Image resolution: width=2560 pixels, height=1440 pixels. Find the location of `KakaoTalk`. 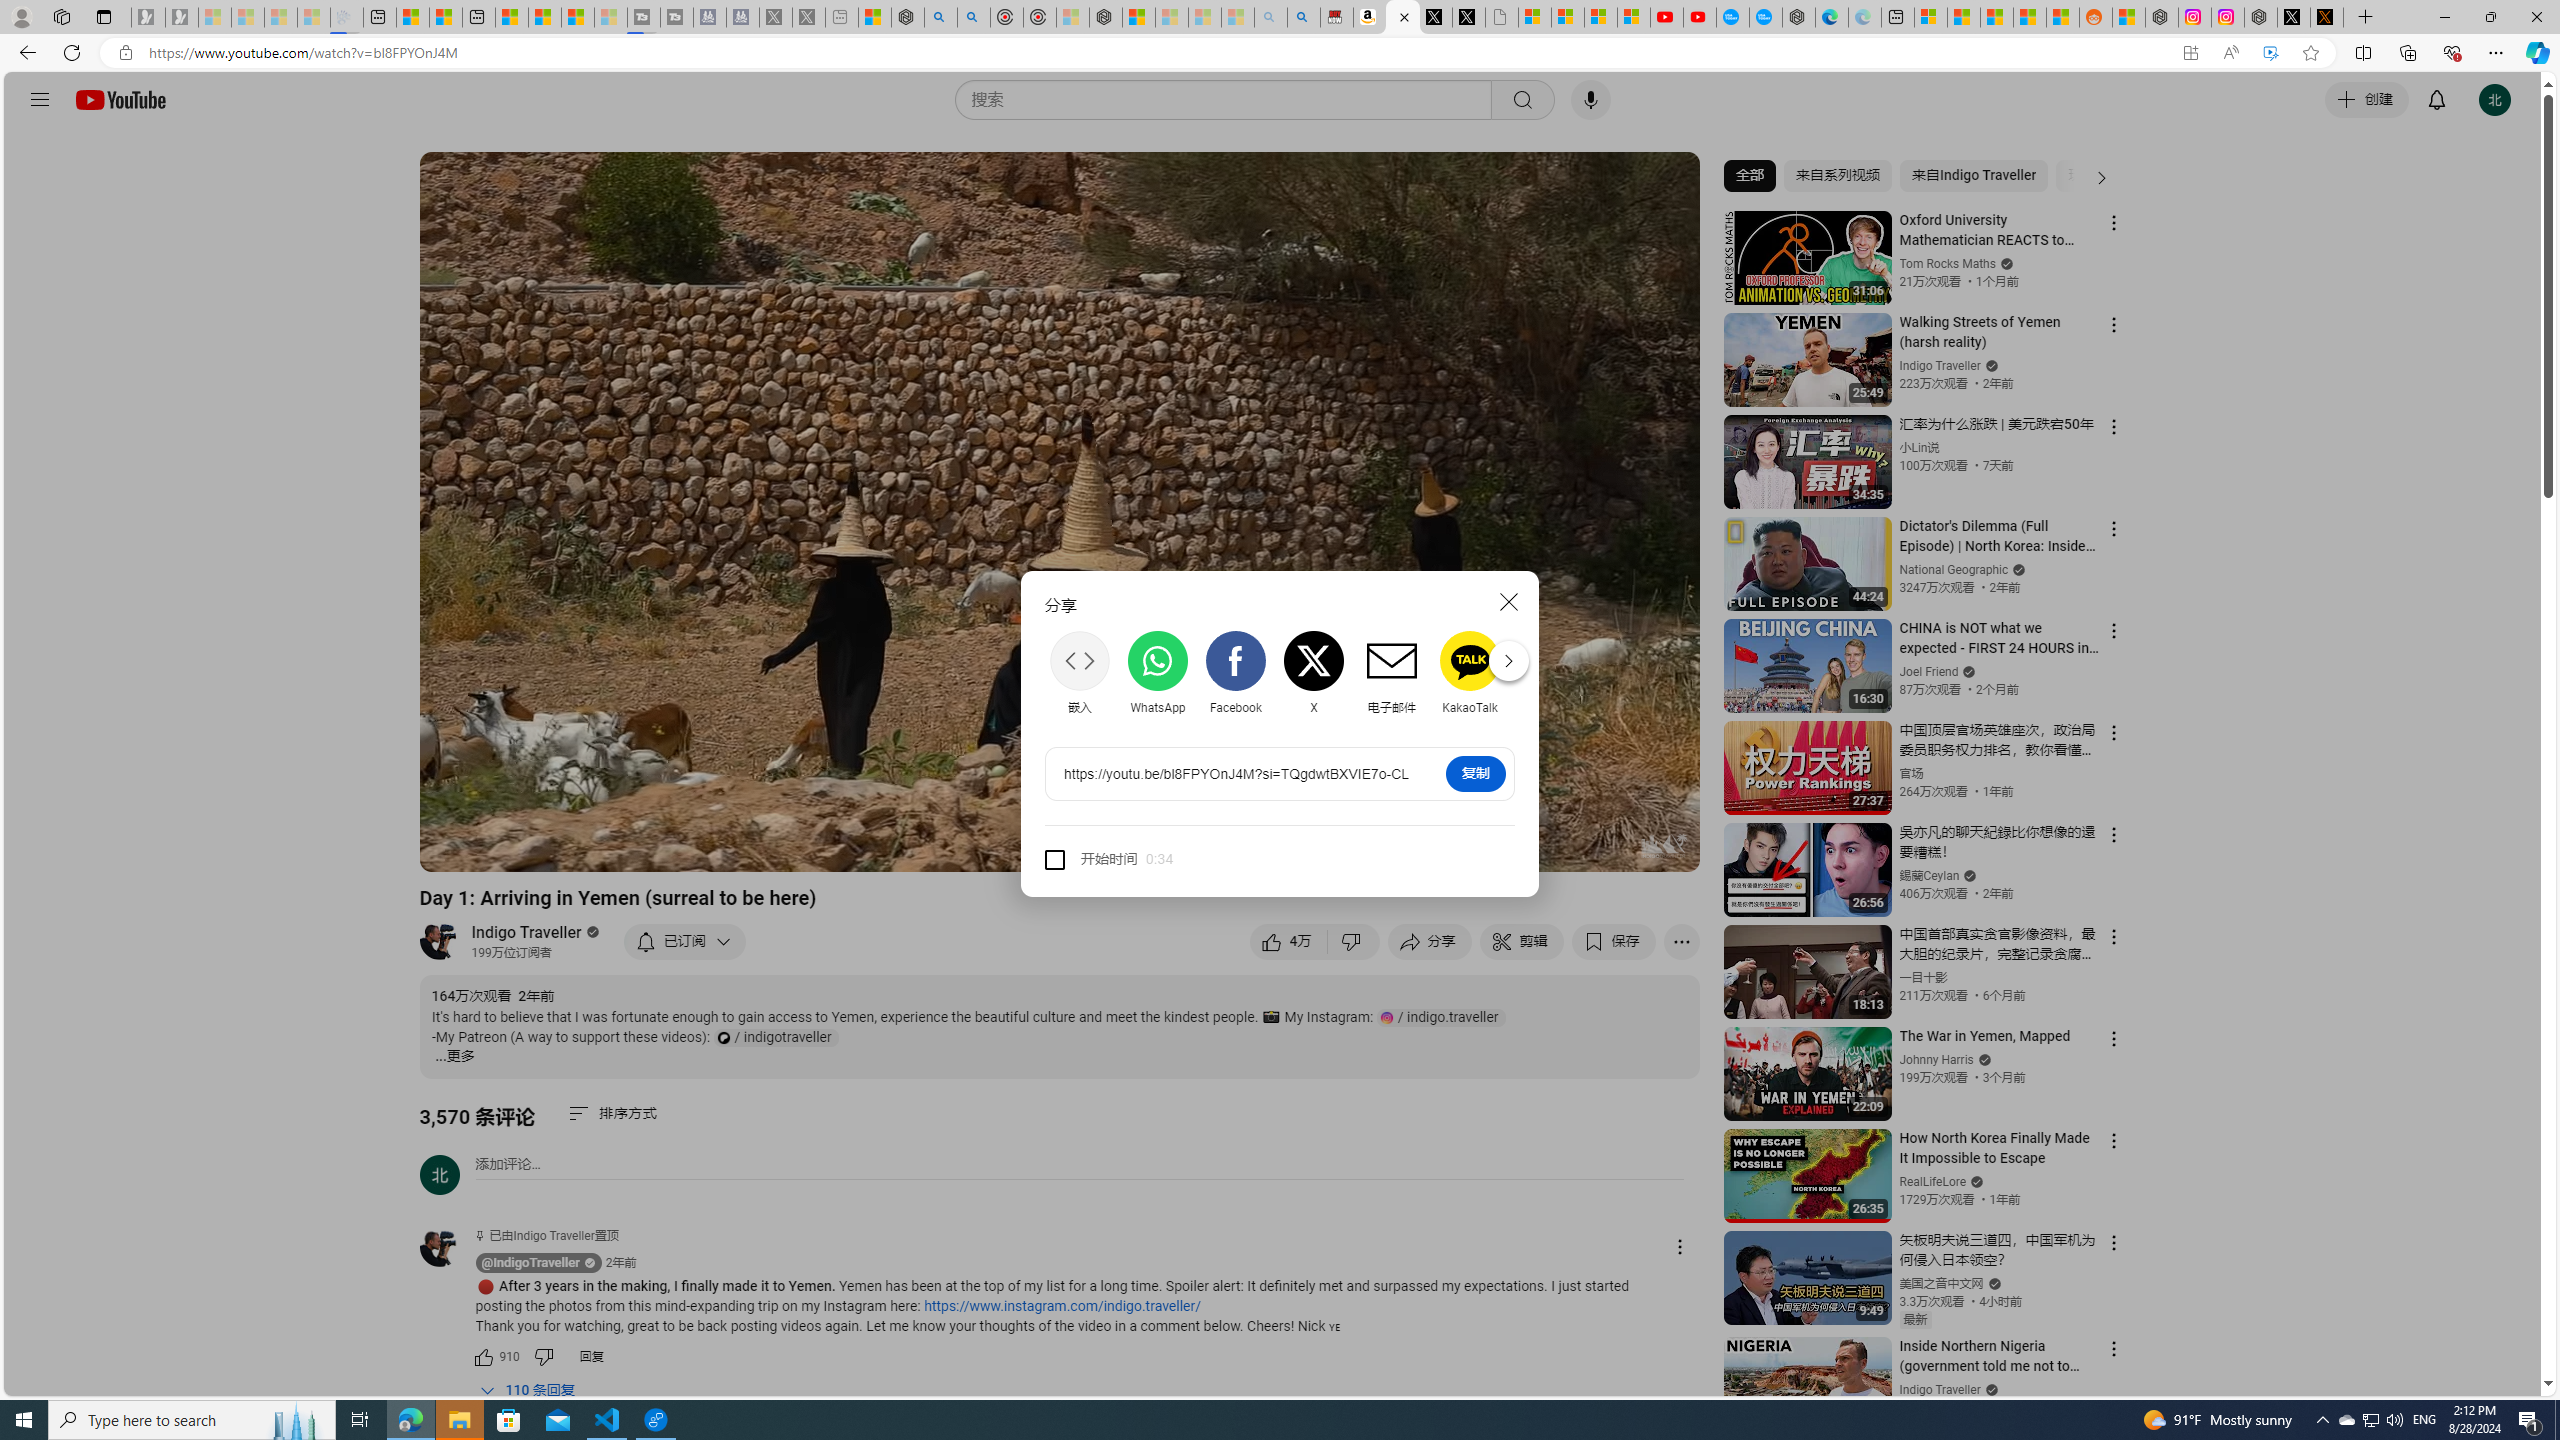

KakaoTalk is located at coordinates (1470, 673).